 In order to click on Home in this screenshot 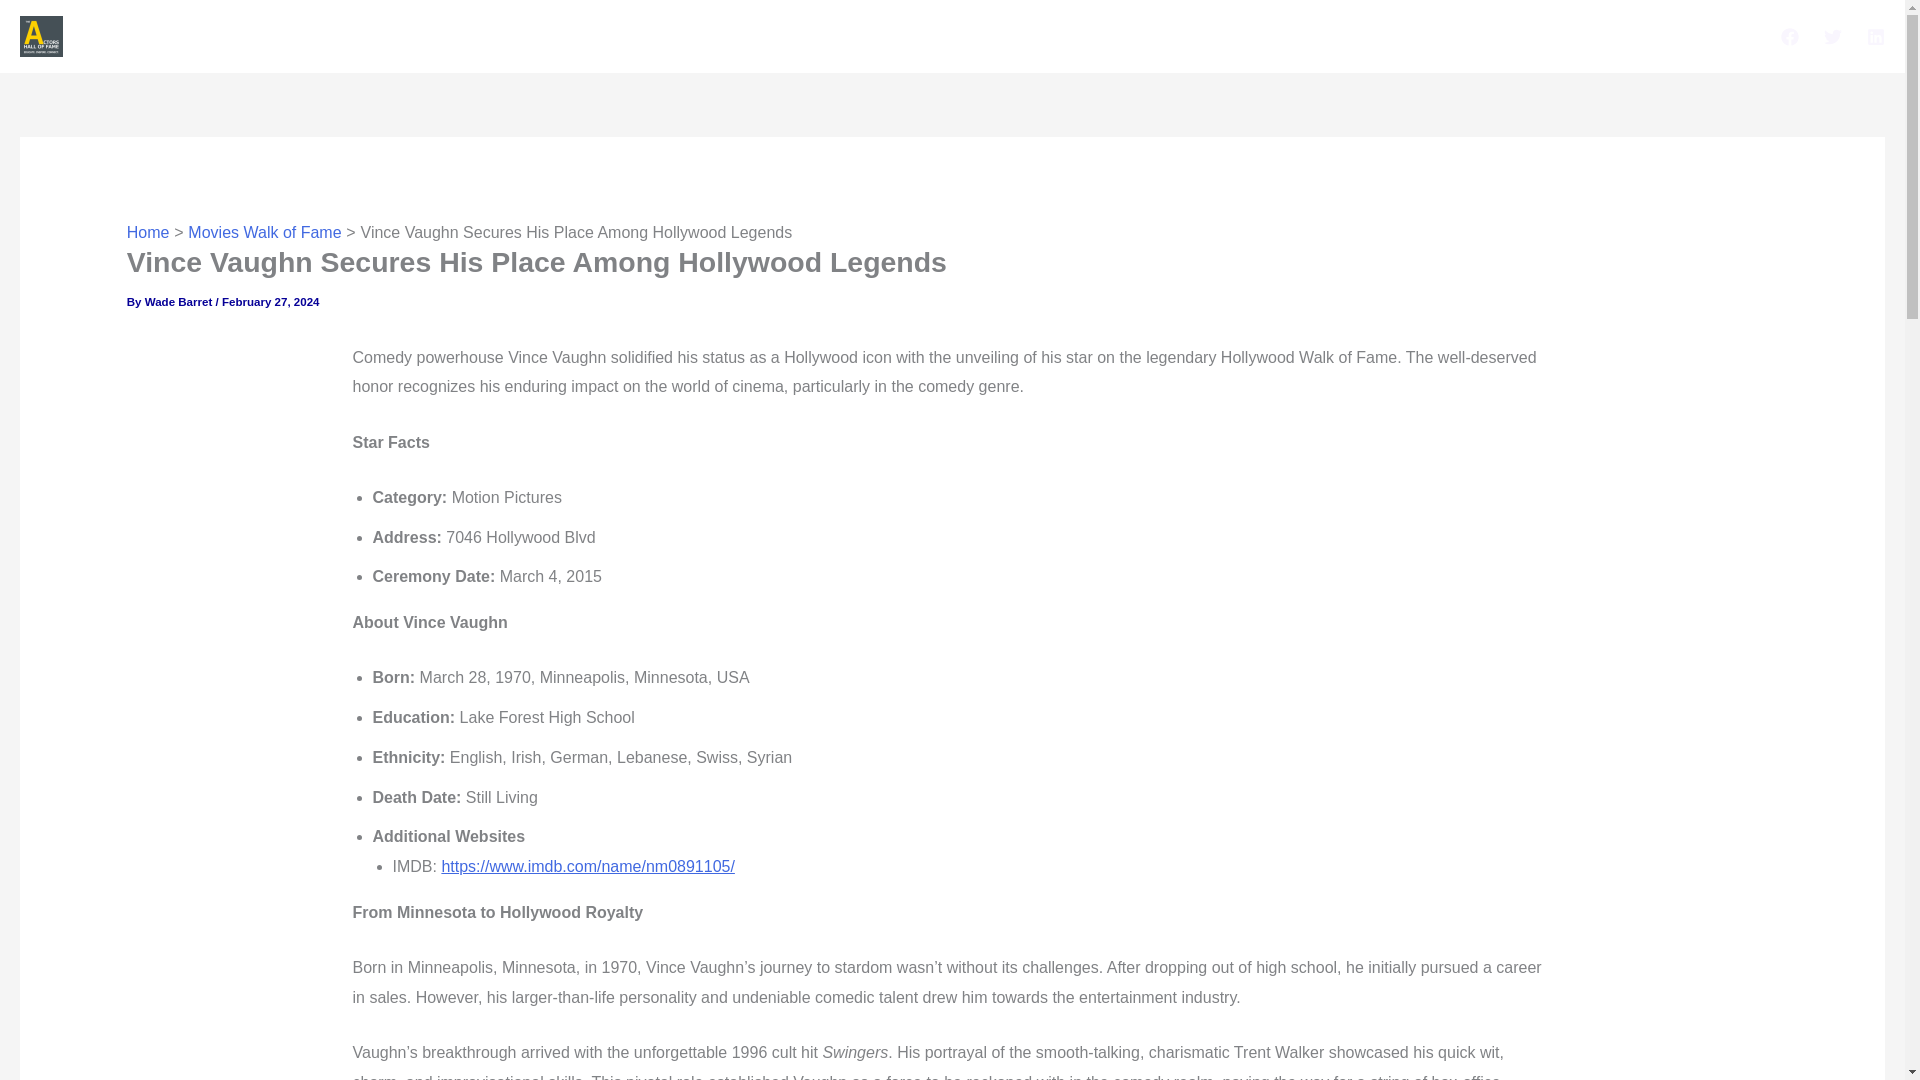, I will do `click(148, 232)`.